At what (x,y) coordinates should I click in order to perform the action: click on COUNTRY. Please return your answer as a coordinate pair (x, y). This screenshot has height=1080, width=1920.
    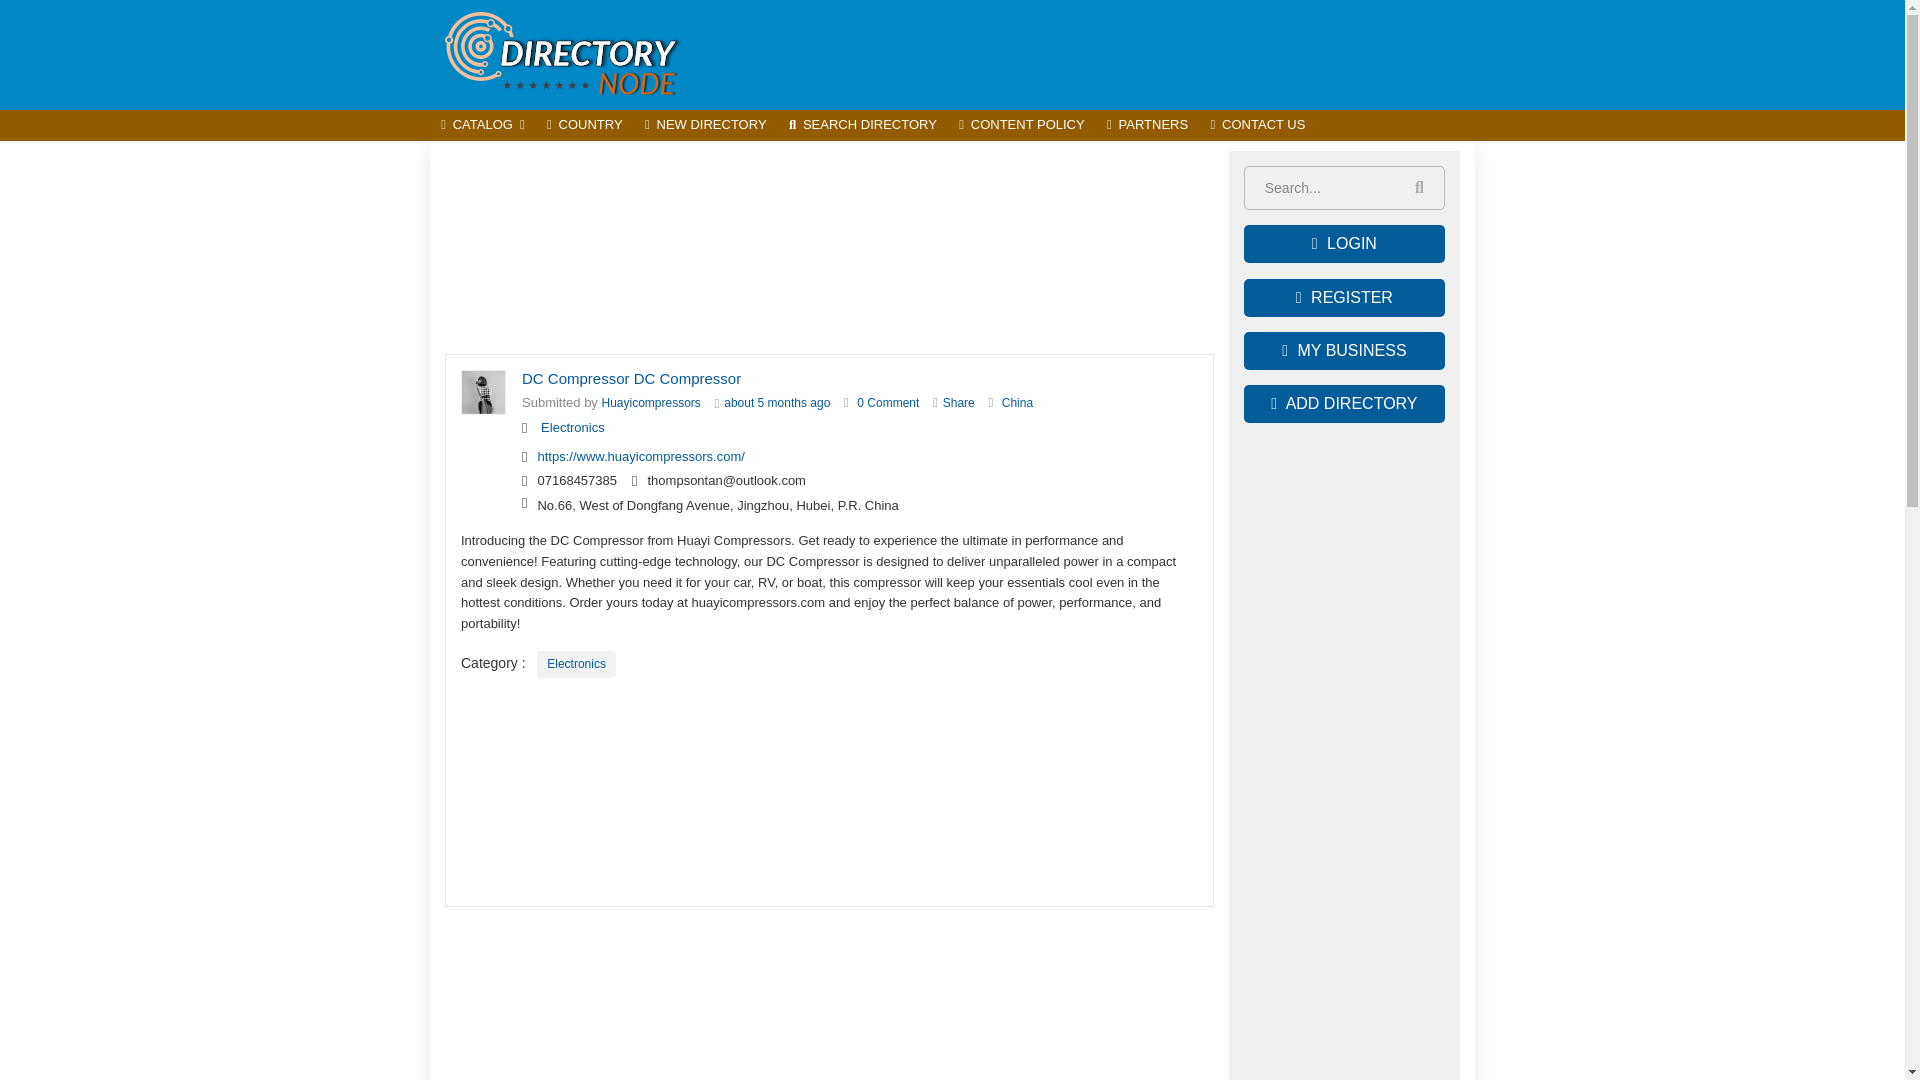
    Looking at the image, I should click on (584, 126).